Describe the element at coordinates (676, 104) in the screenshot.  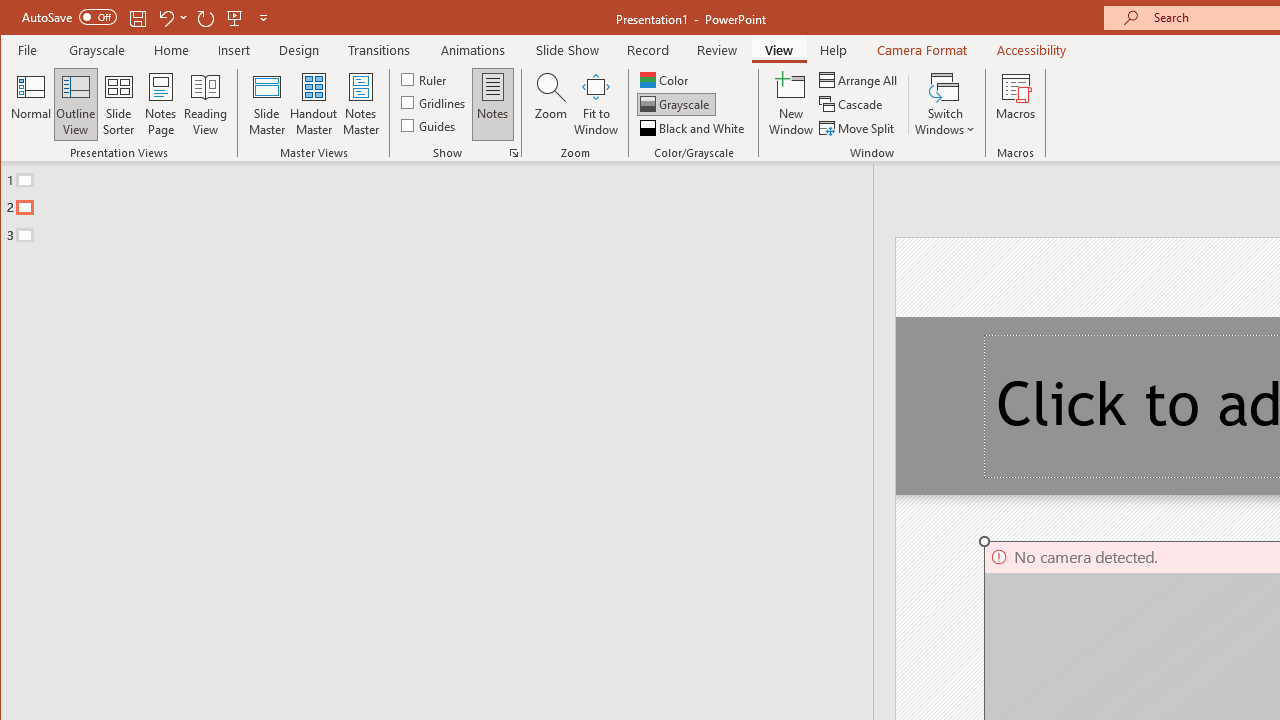
I see `Grayscale` at that location.